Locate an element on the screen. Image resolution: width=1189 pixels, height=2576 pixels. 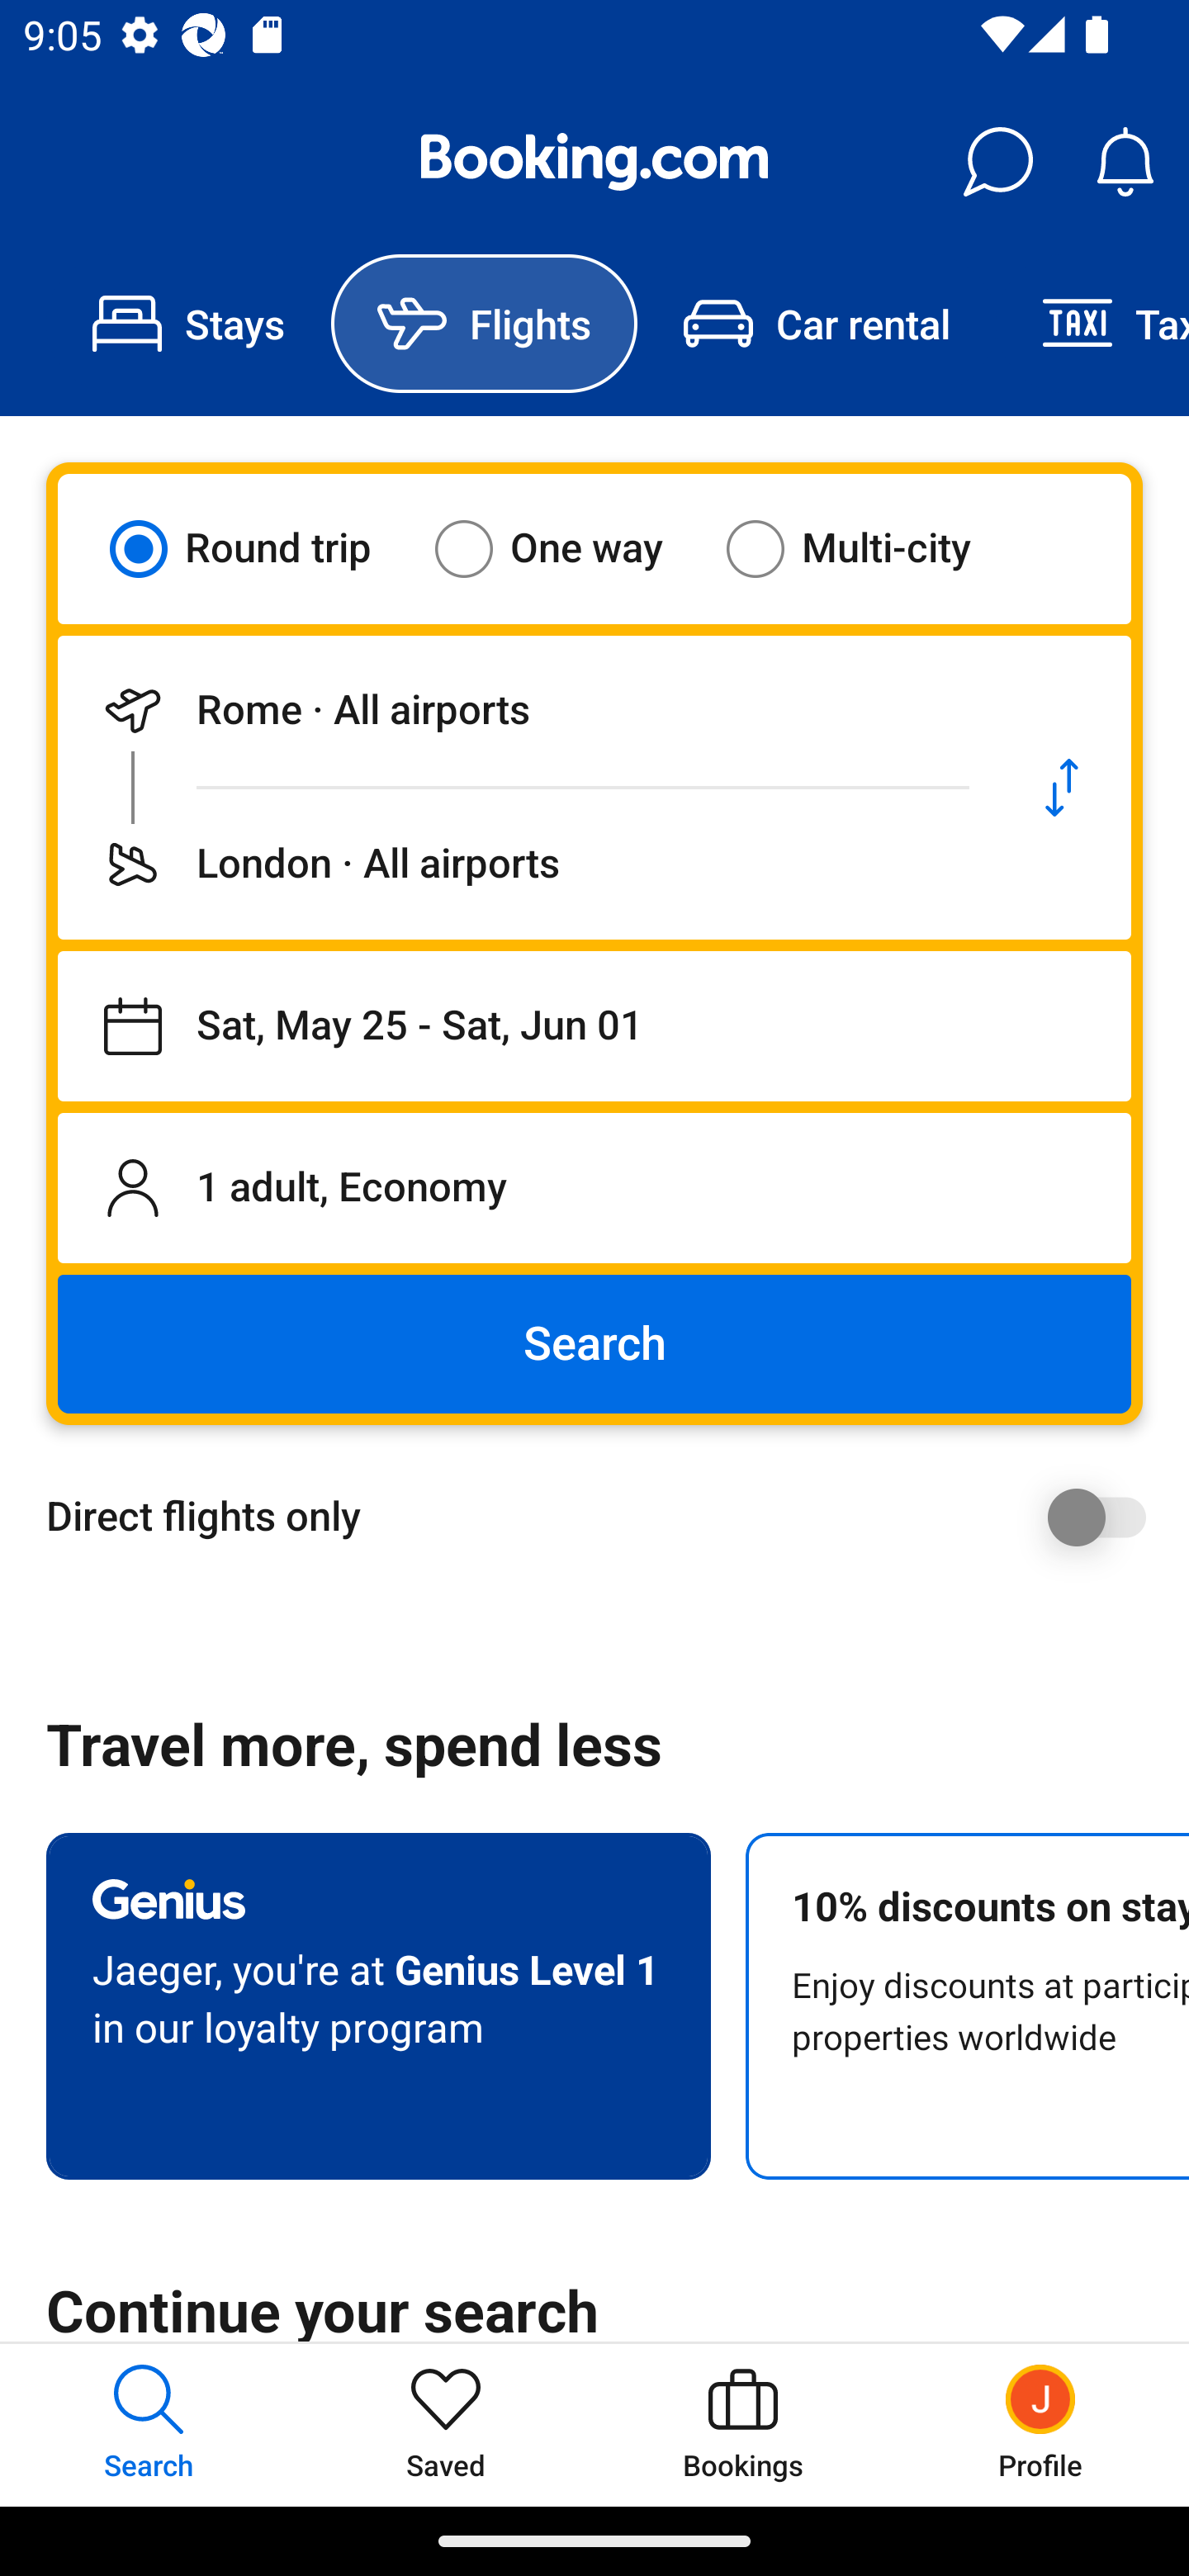
Messages is located at coordinates (997, 162).